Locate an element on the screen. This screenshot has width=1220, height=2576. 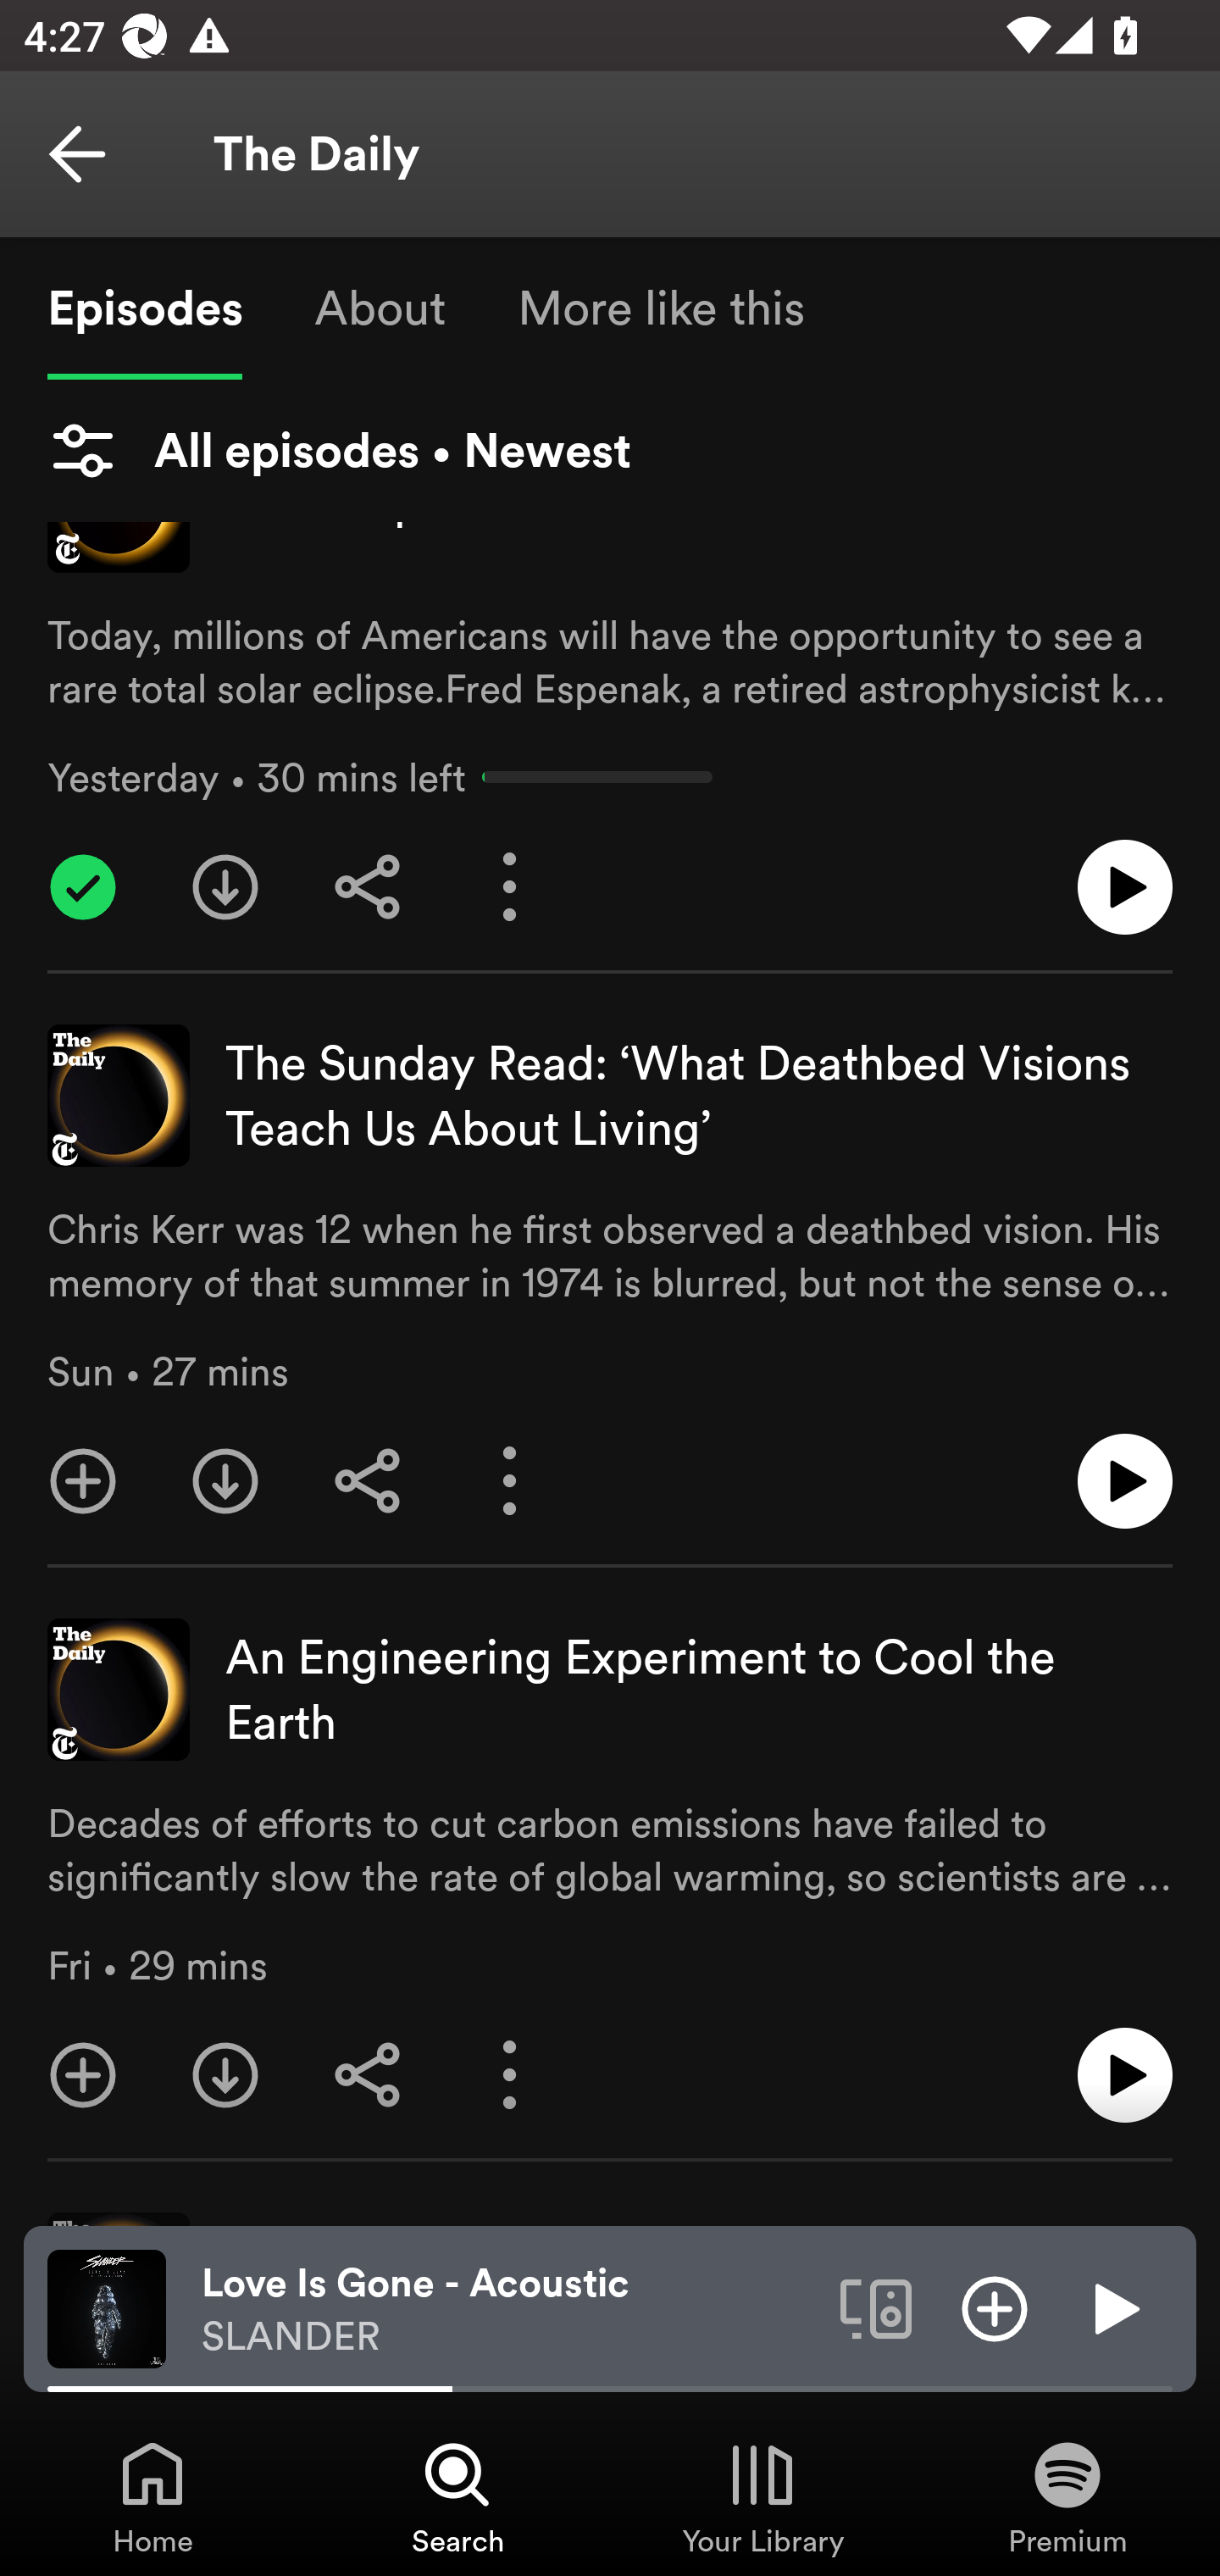
Premium, Tab 4 of 4 Premium Premium is located at coordinates (1067, 2496).